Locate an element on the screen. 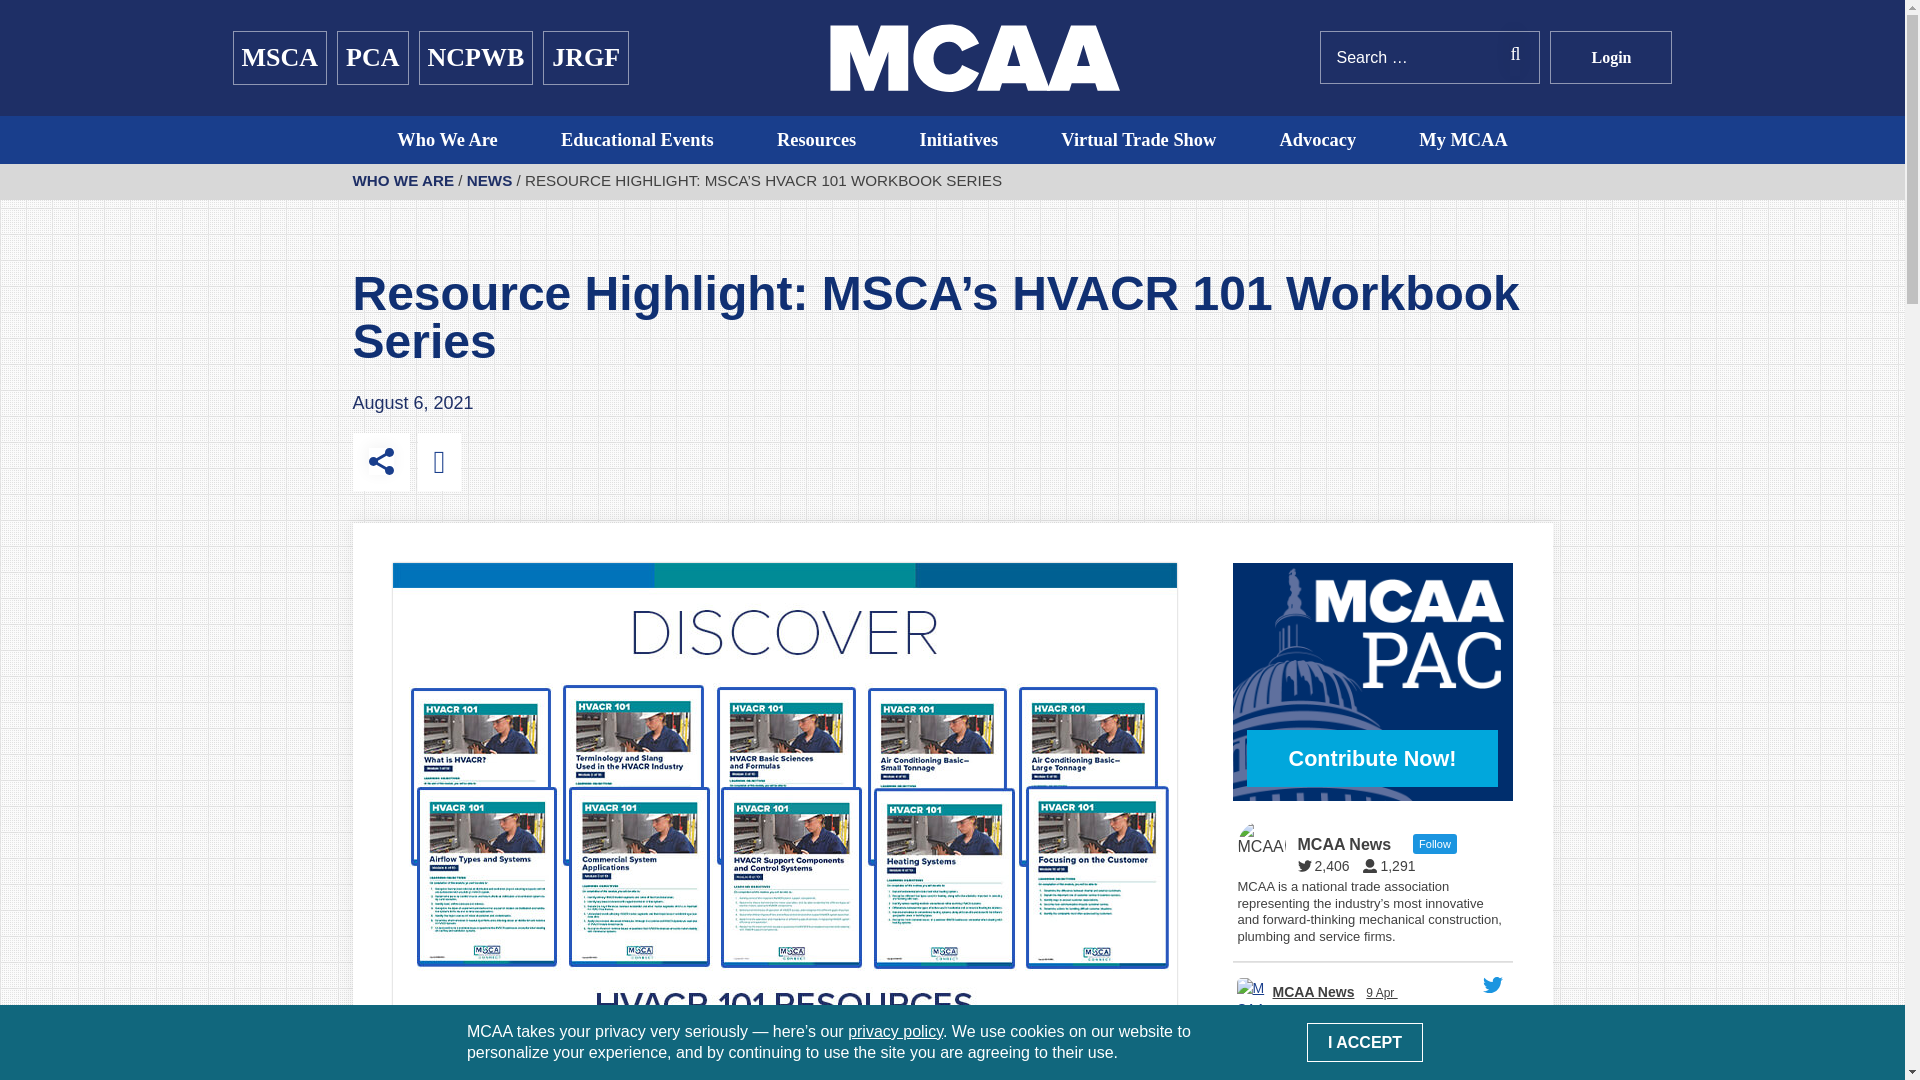 Image resolution: width=1920 pixels, height=1080 pixels. Who We Are is located at coordinates (447, 140).